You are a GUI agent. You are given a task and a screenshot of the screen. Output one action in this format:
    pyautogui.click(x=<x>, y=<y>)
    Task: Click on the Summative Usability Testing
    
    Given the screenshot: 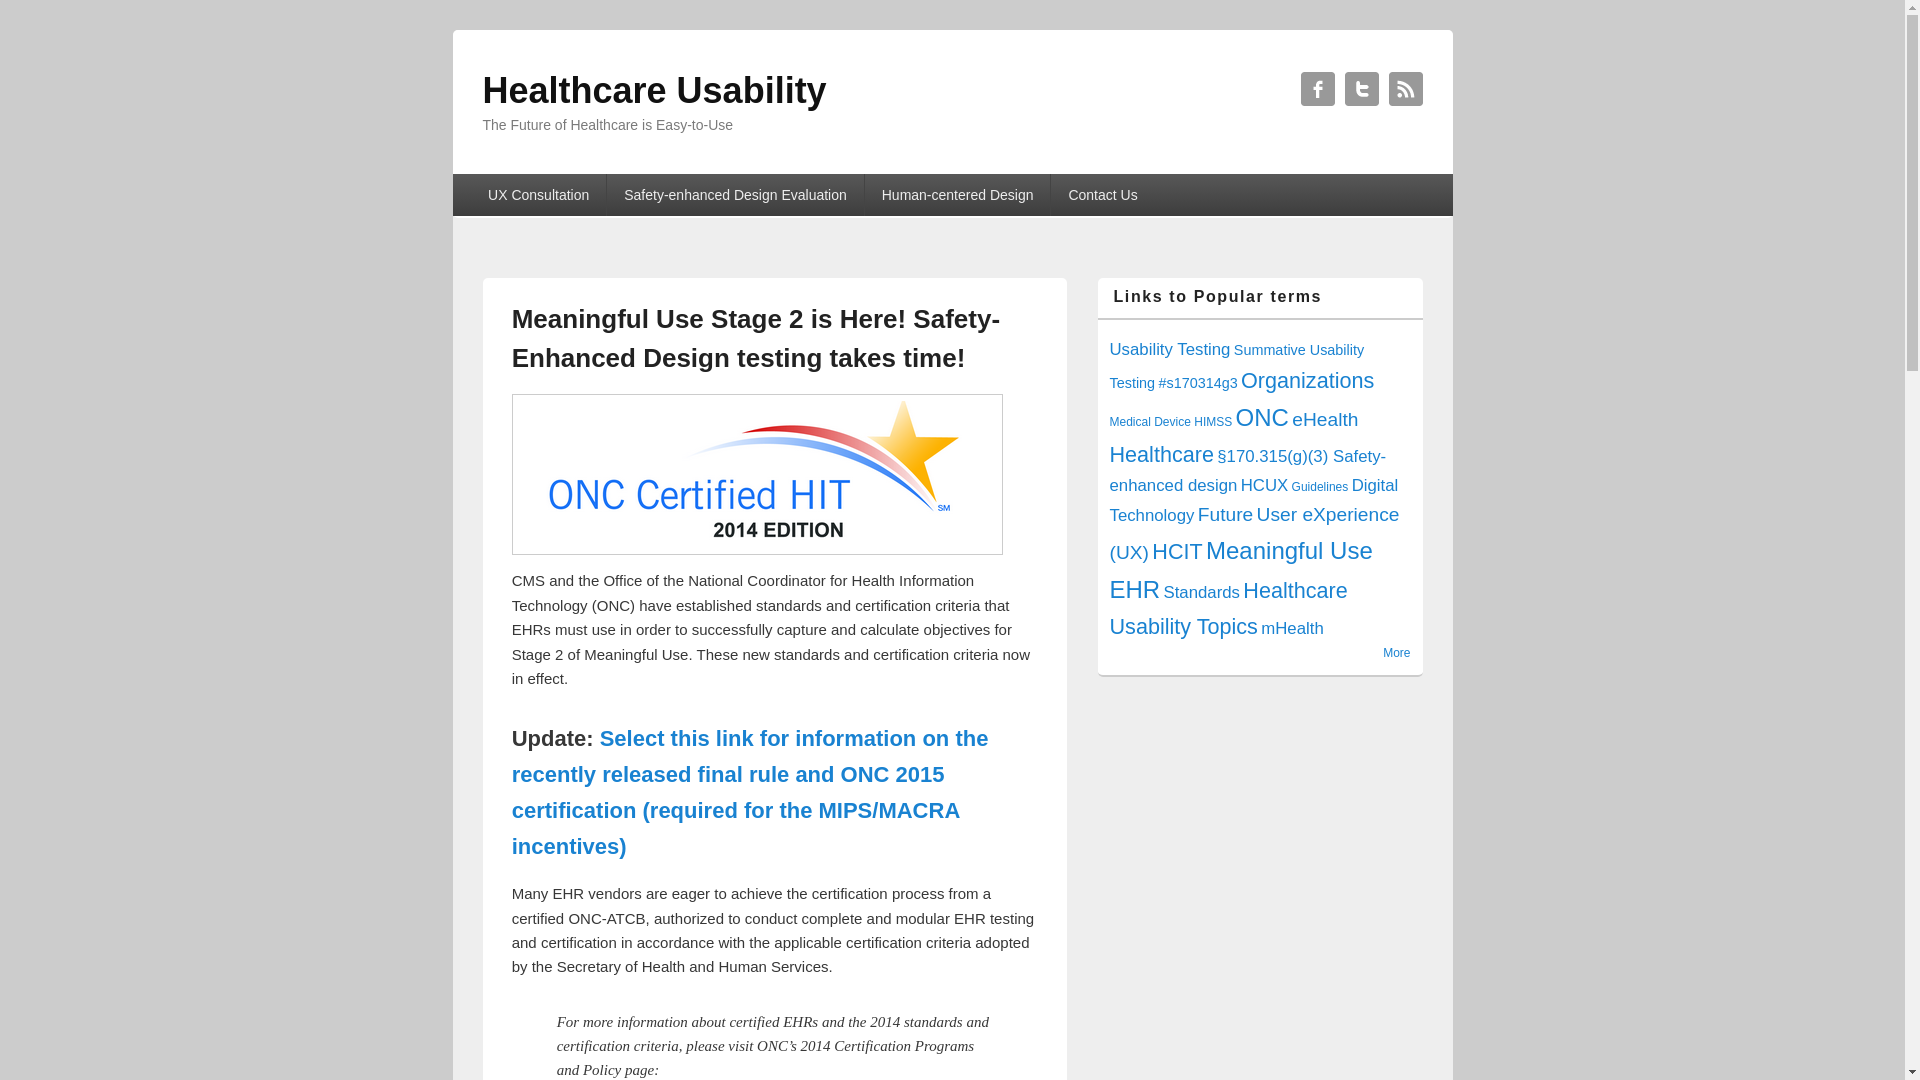 What is the action you would take?
    pyautogui.click(x=1237, y=366)
    